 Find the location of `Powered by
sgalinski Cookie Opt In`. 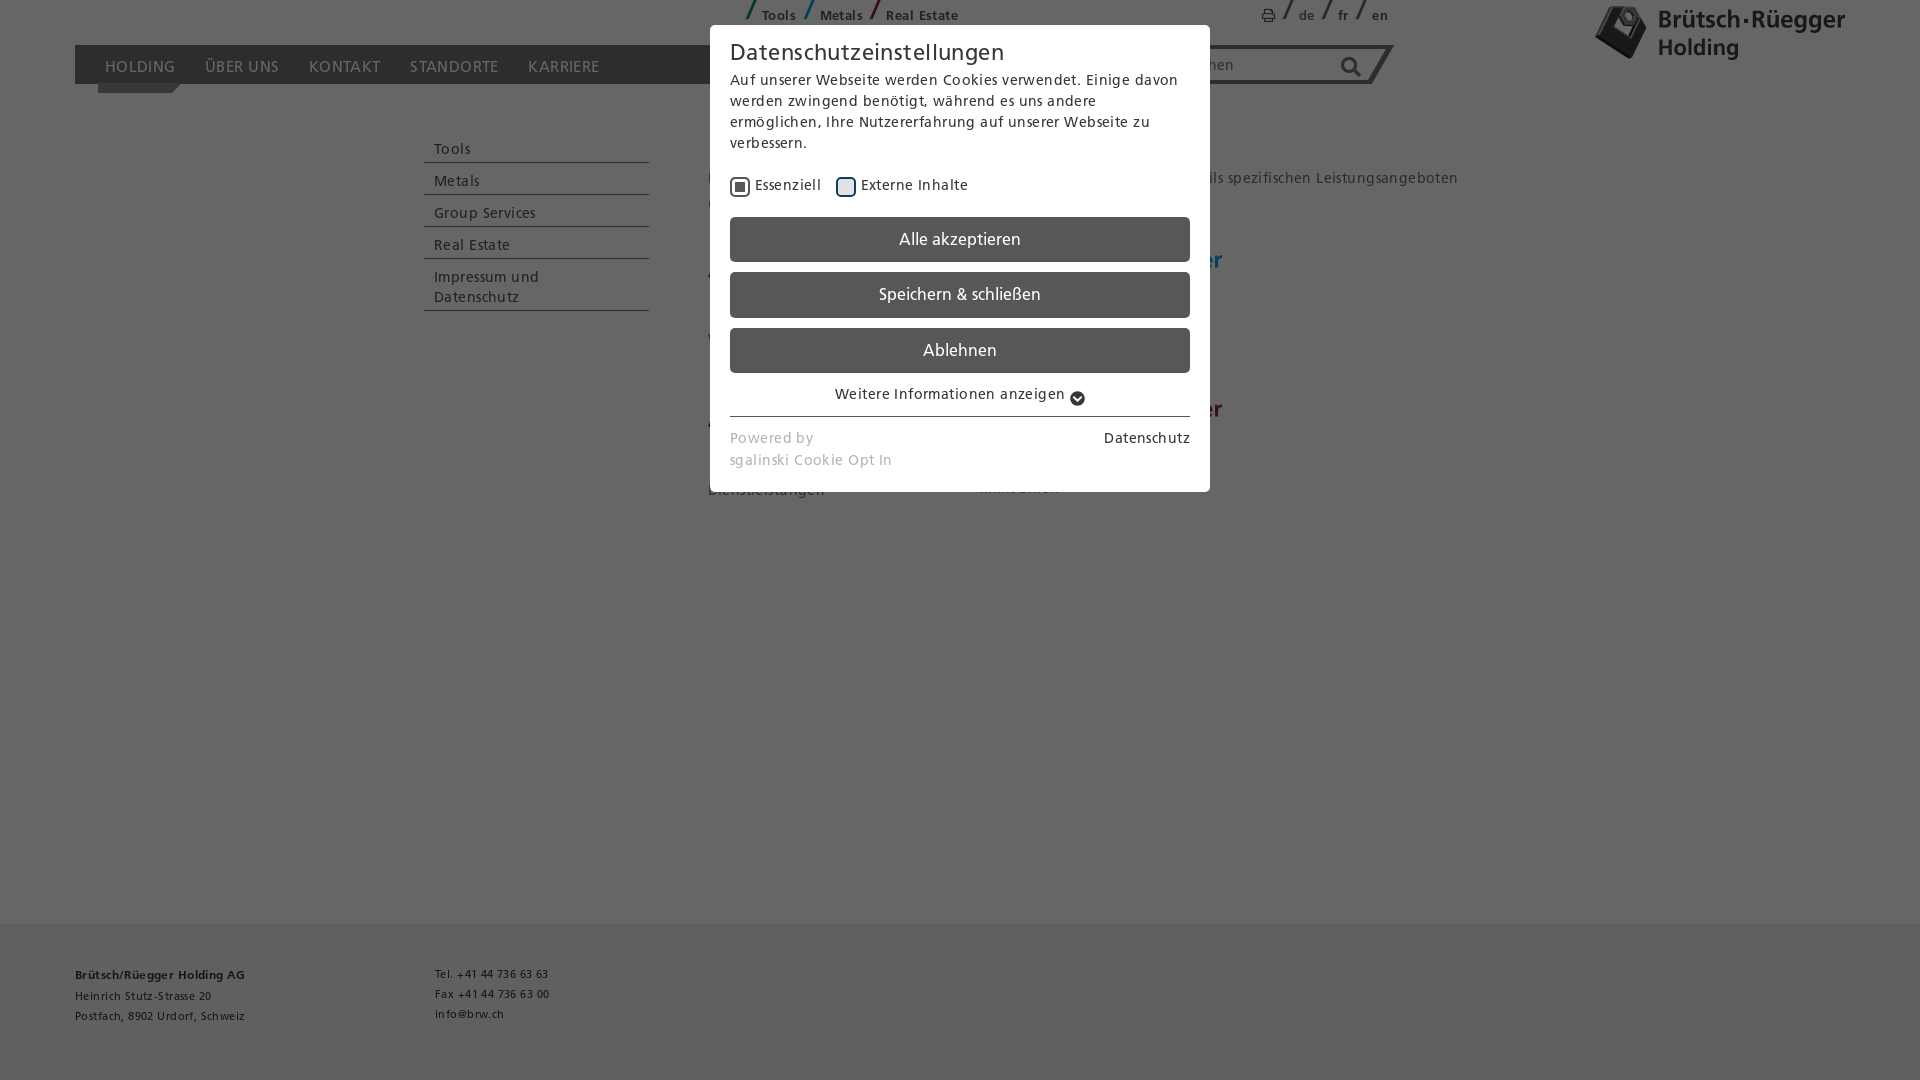

Powered by
sgalinski Cookie Opt In is located at coordinates (812, 450).